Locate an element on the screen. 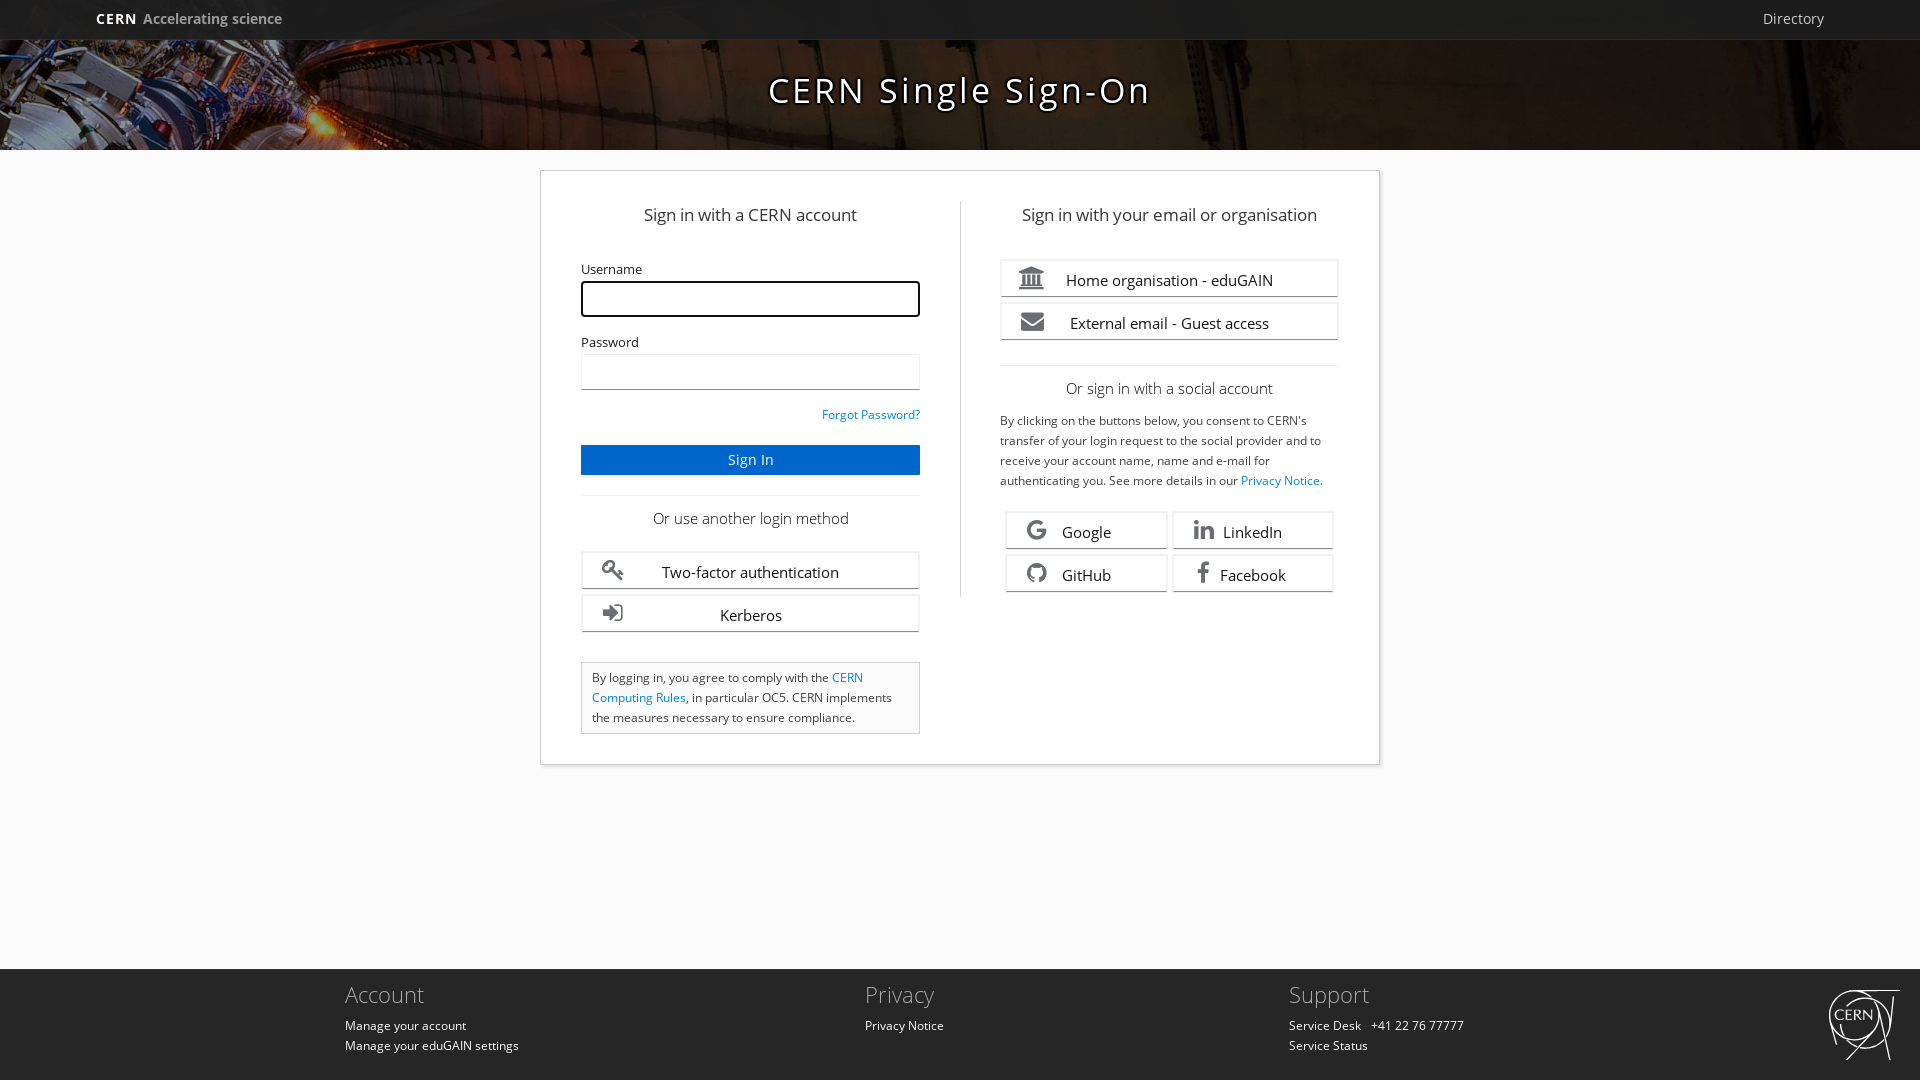 The width and height of the screenshot is (1920, 1080). Google is located at coordinates (1086, 530).